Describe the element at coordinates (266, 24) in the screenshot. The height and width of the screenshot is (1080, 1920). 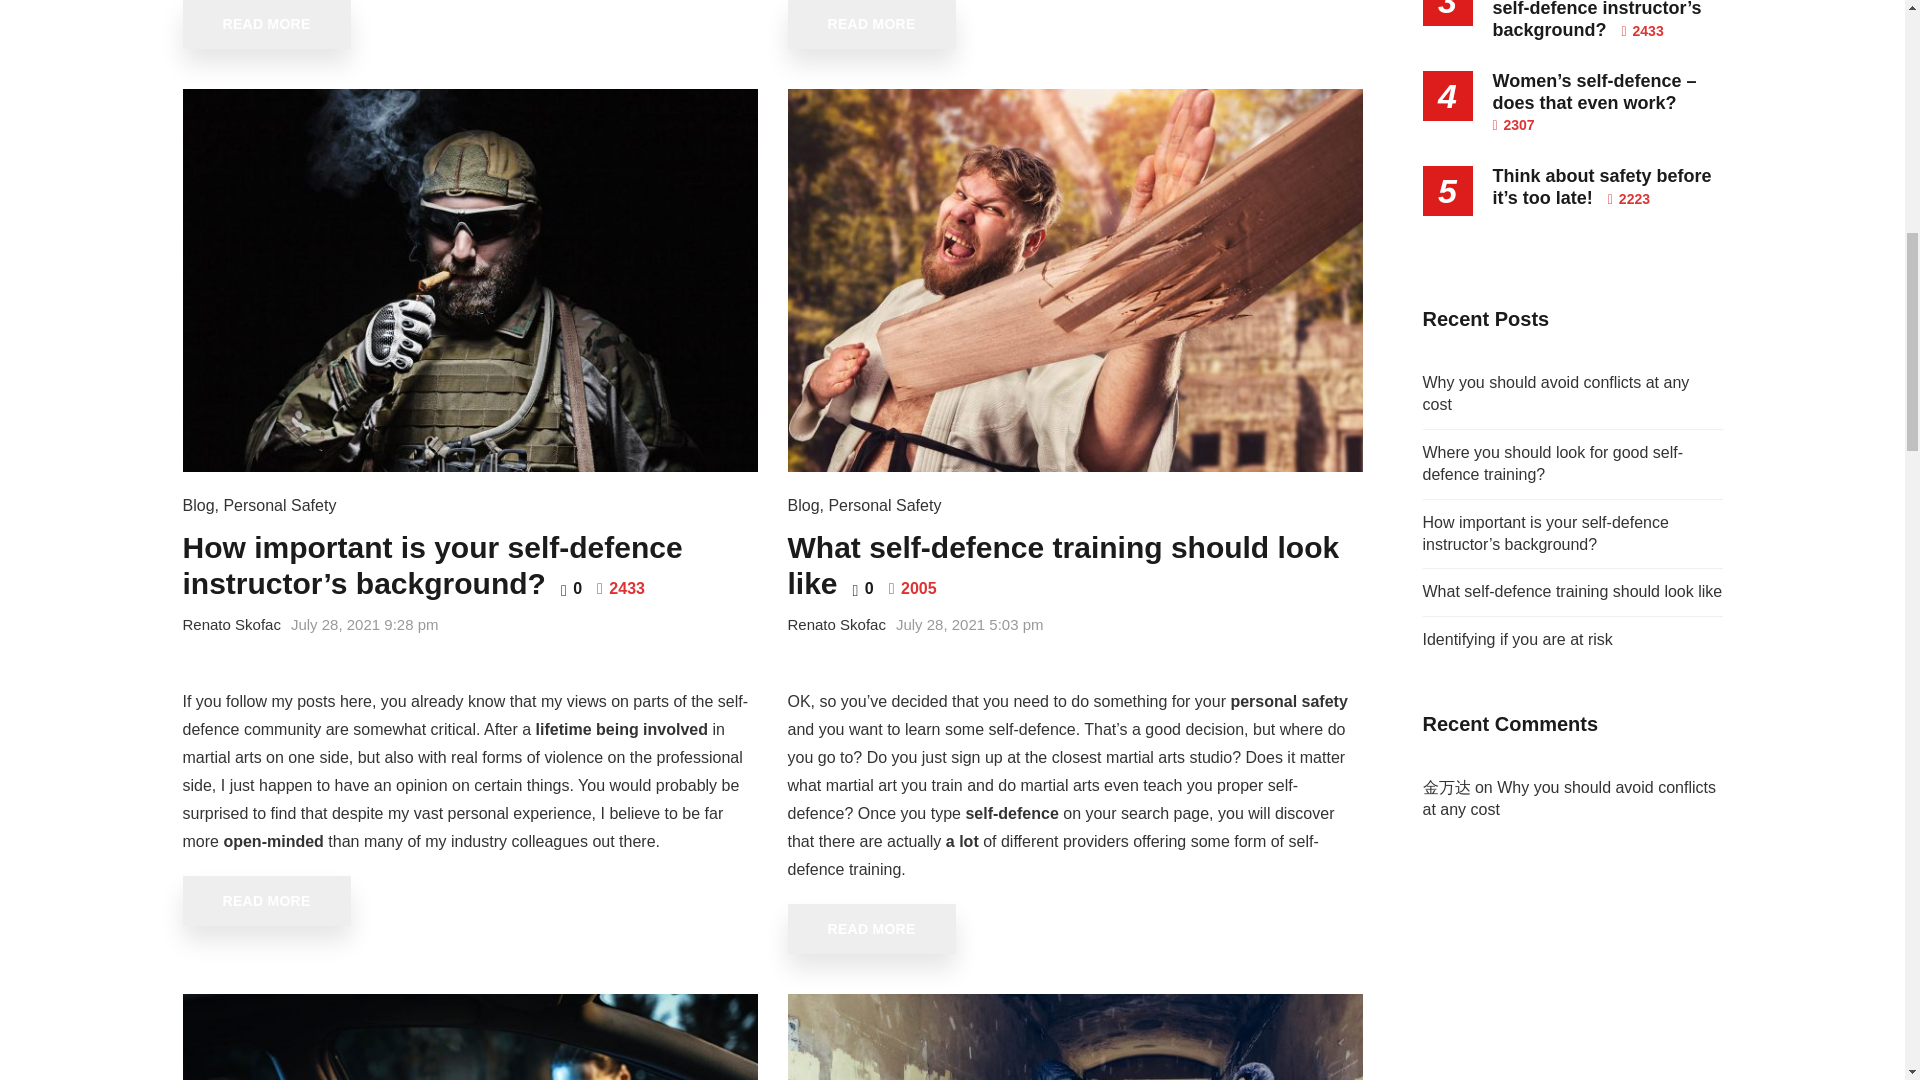
I see `READ MORE` at that location.